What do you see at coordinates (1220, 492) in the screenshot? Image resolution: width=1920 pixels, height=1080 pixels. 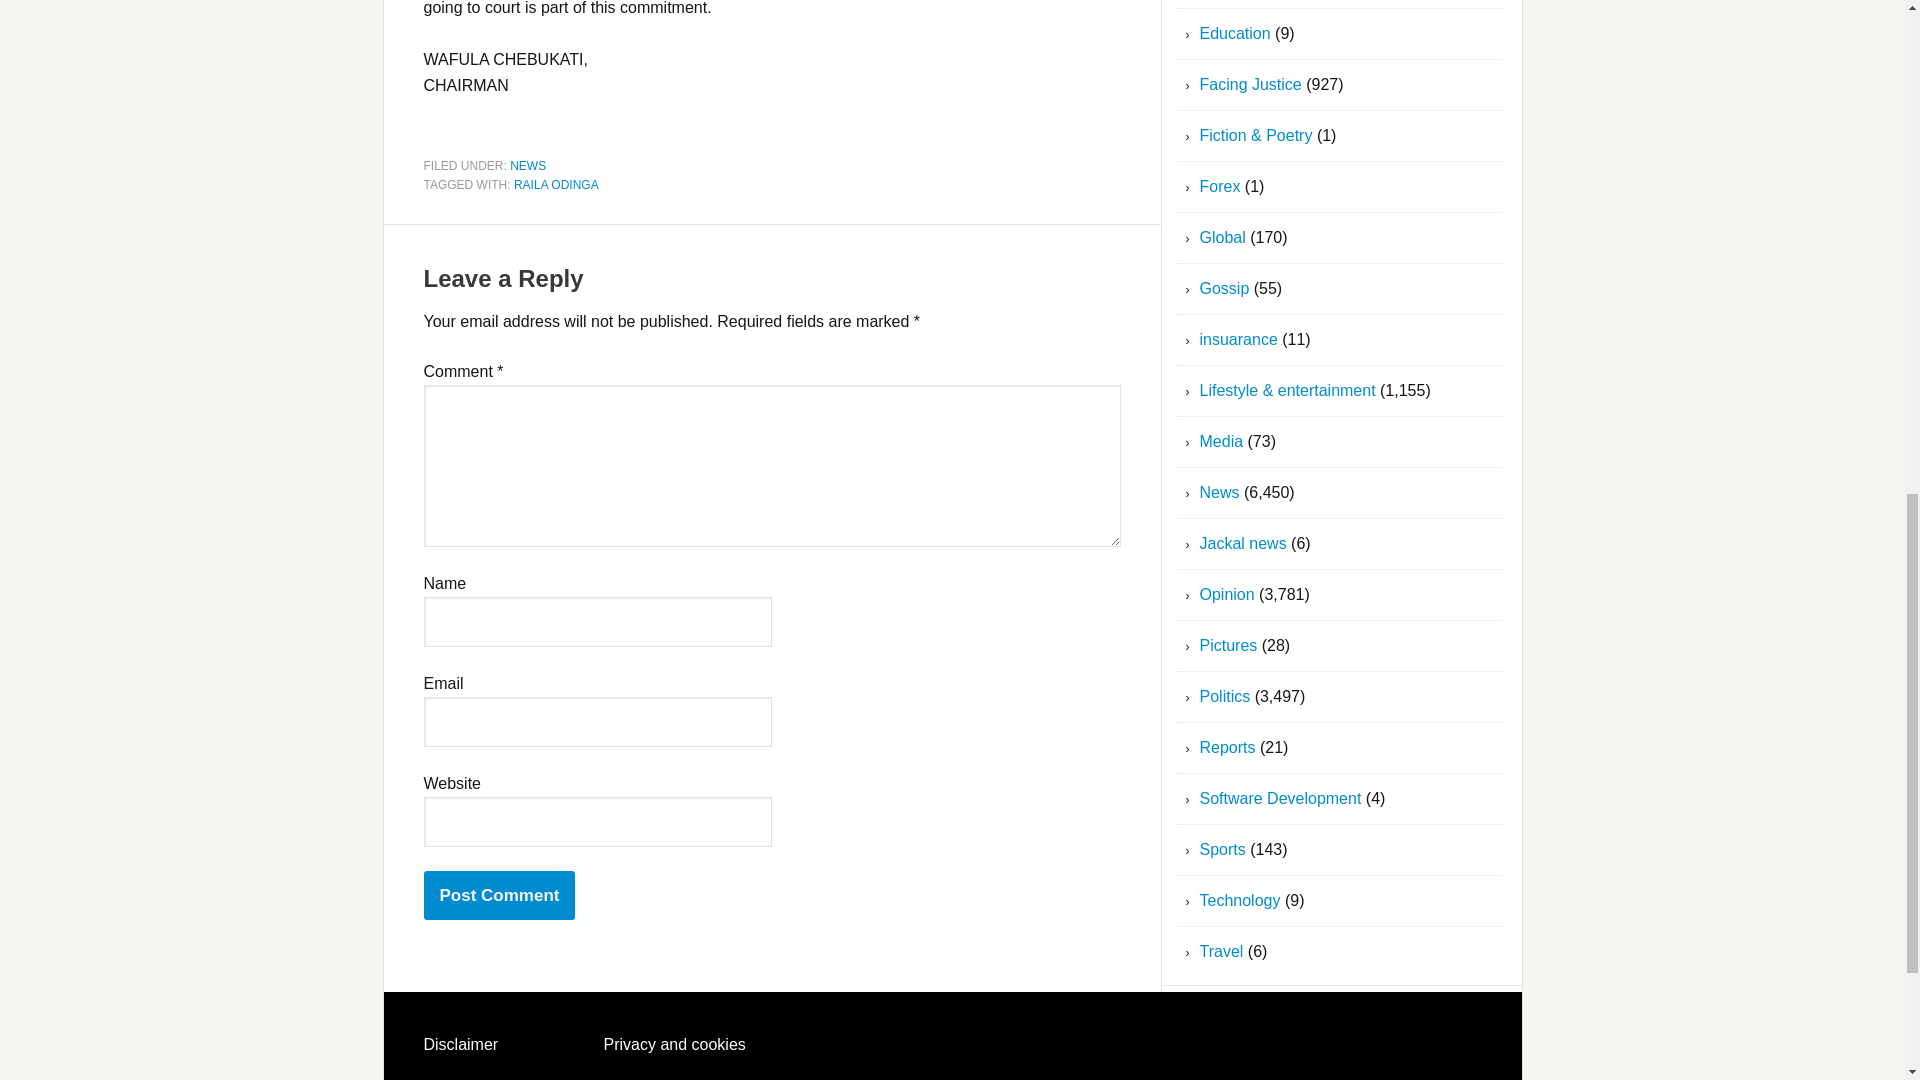 I see `News` at bounding box center [1220, 492].